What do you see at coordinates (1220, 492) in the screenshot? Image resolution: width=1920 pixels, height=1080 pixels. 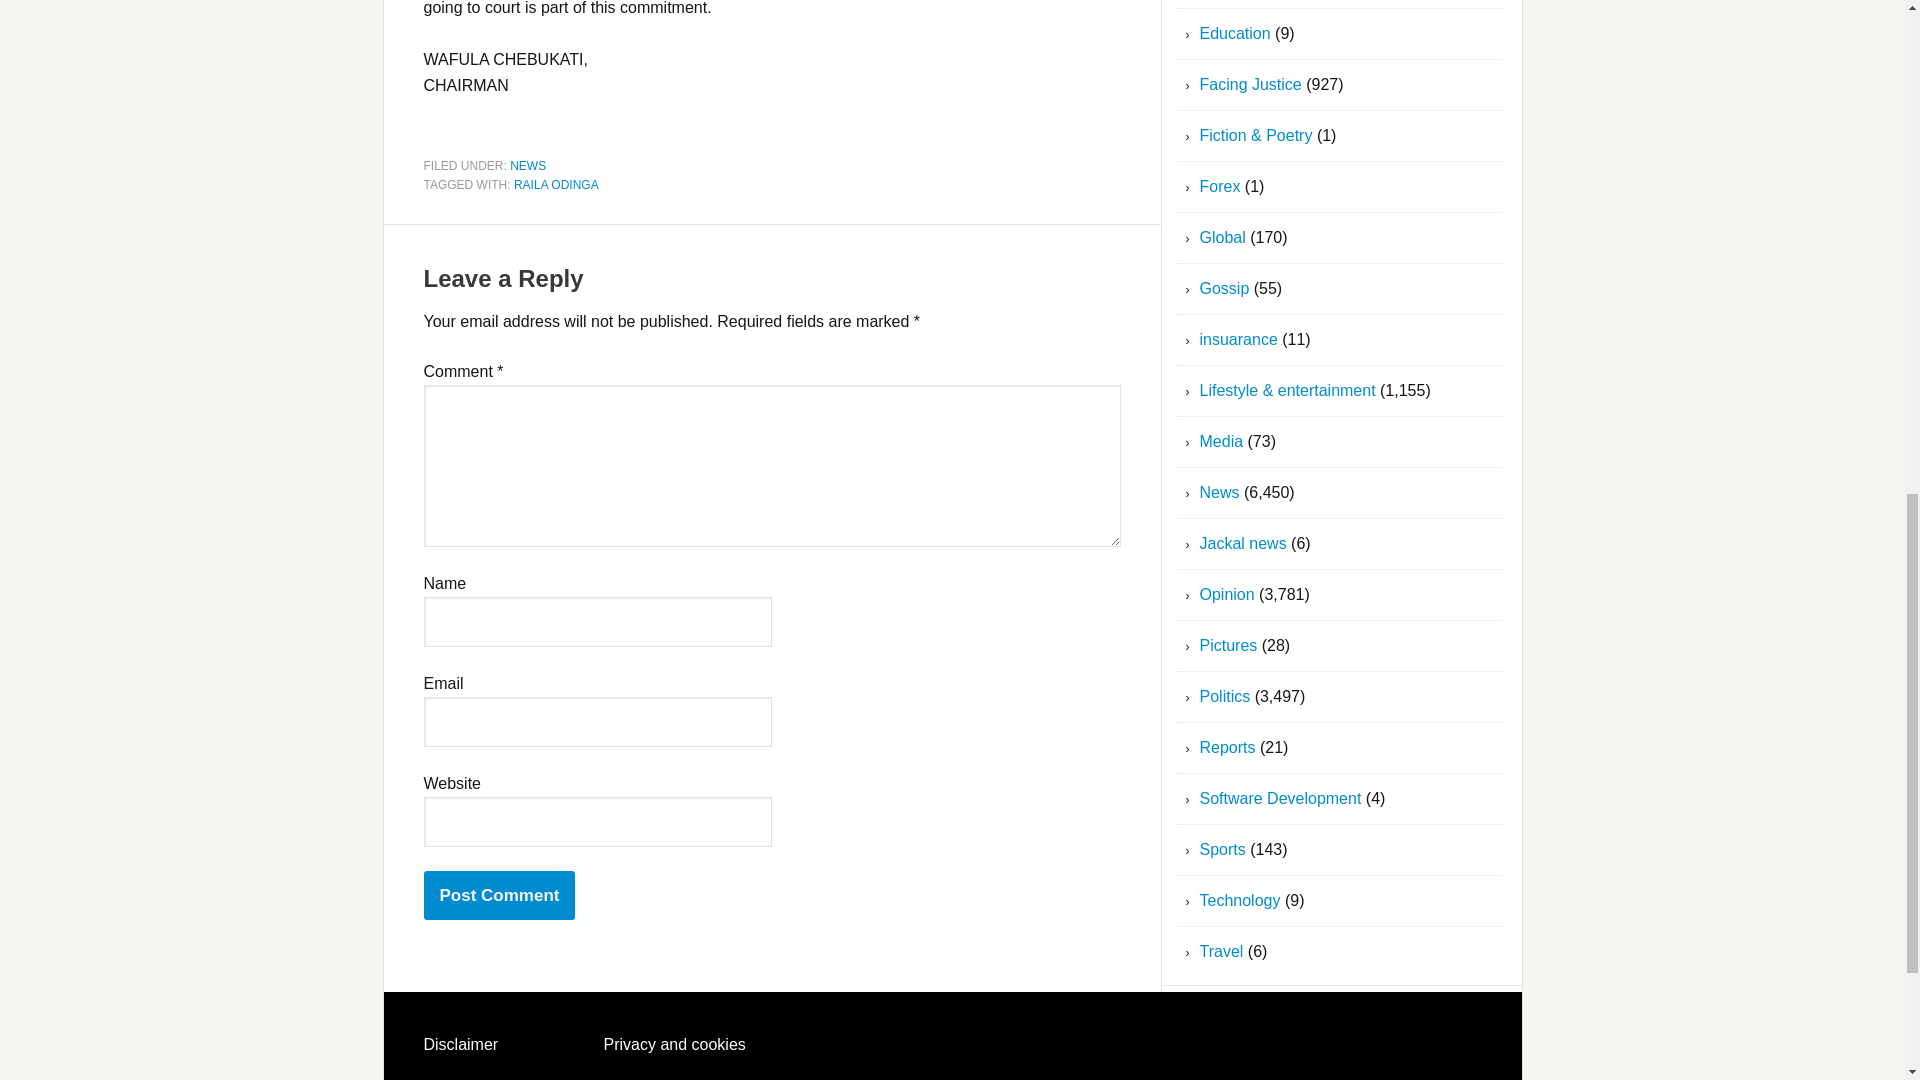 I see `News` at bounding box center [1220, 492].